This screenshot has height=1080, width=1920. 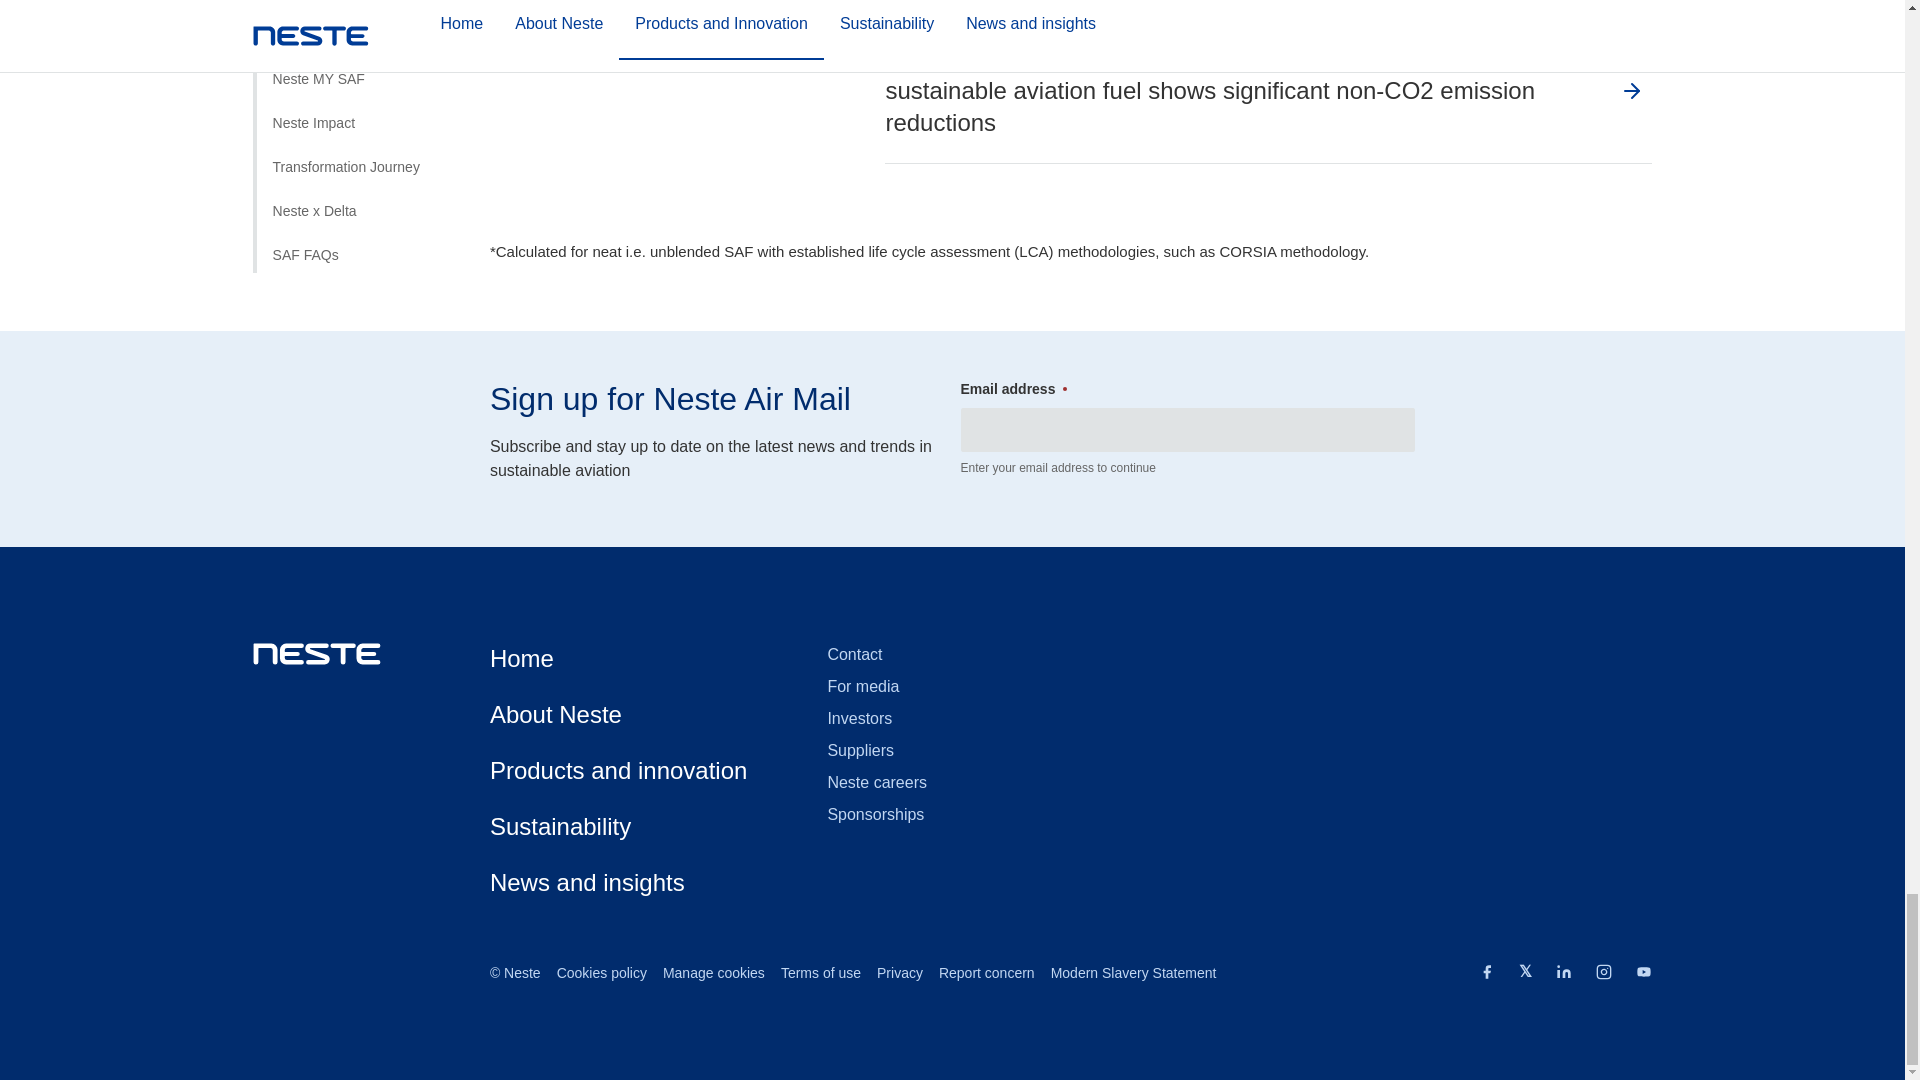 What do you see at coordinates (1486, 974) in the screenshot?
I see `Facebook` at bounding box center [1486, 974].